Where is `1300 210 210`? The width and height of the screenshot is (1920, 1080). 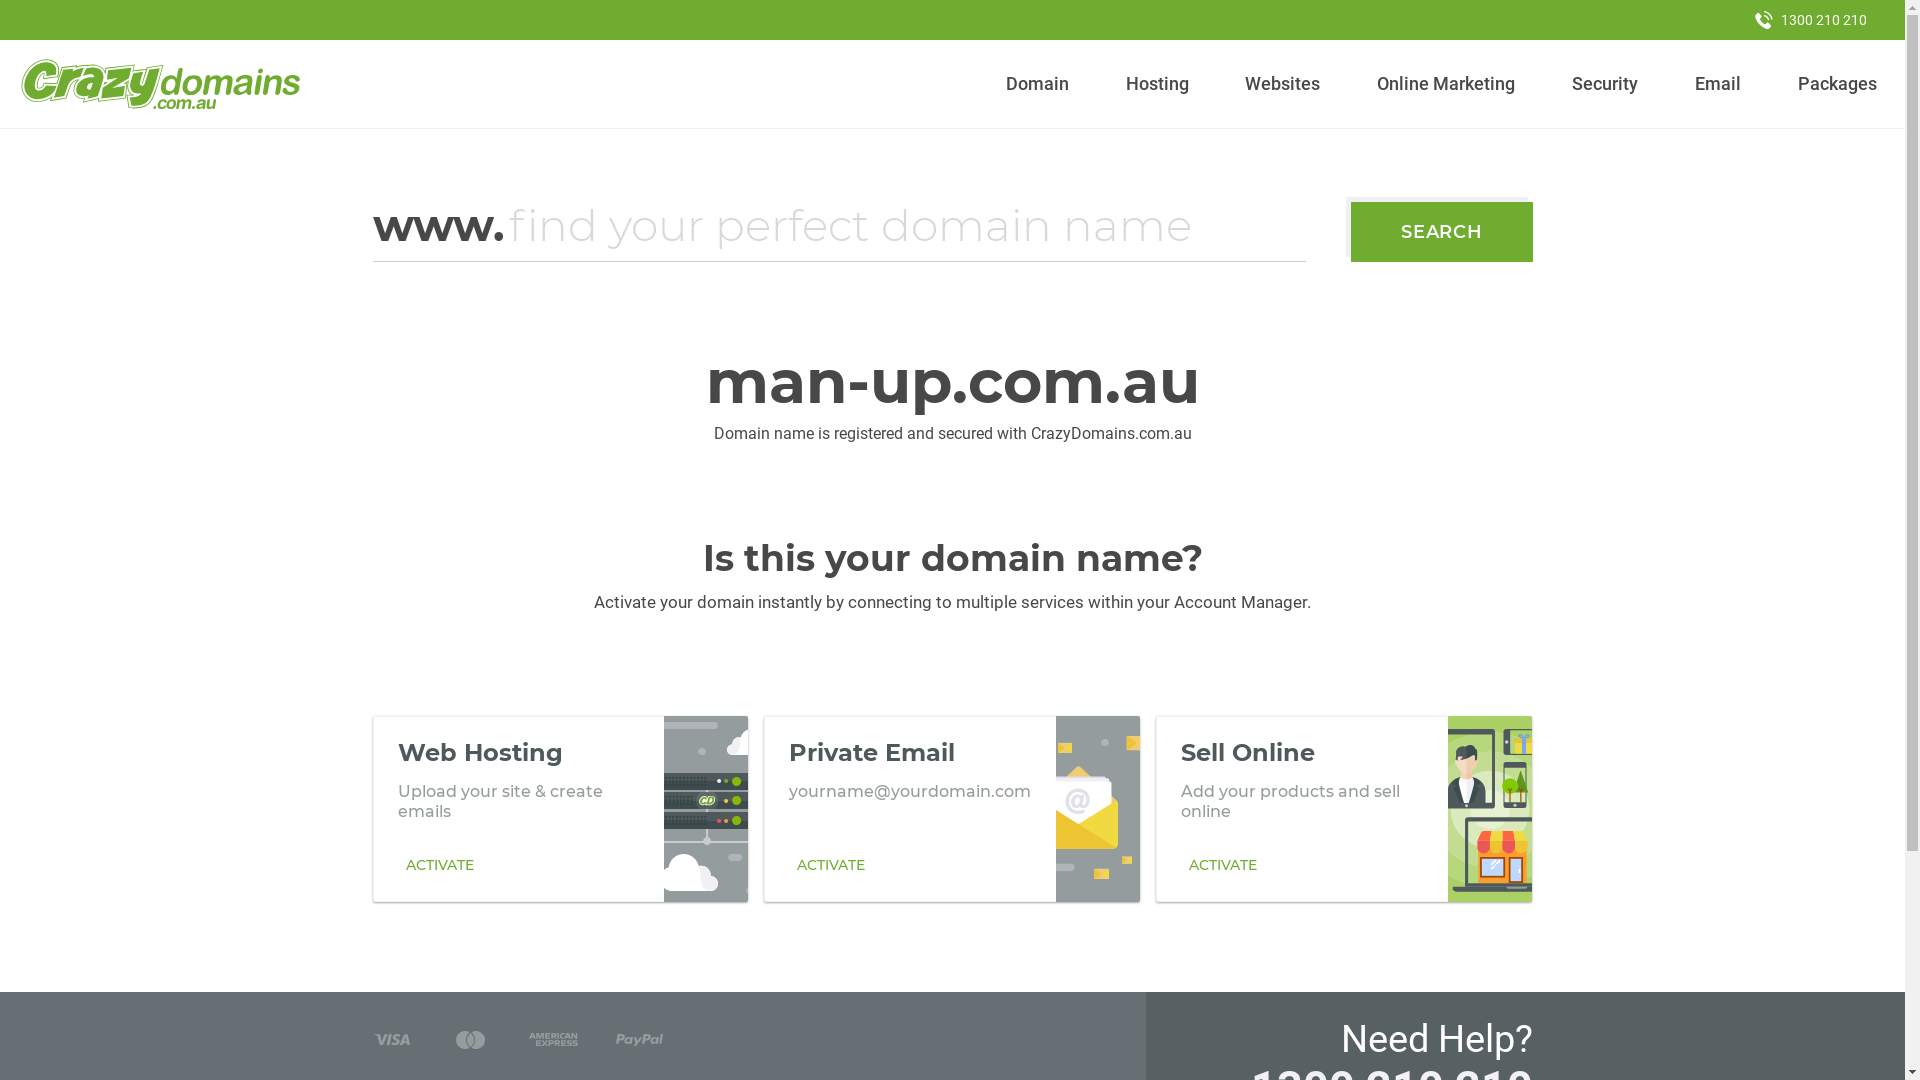
1300 210 210 is located at coordinates (1811, 20).